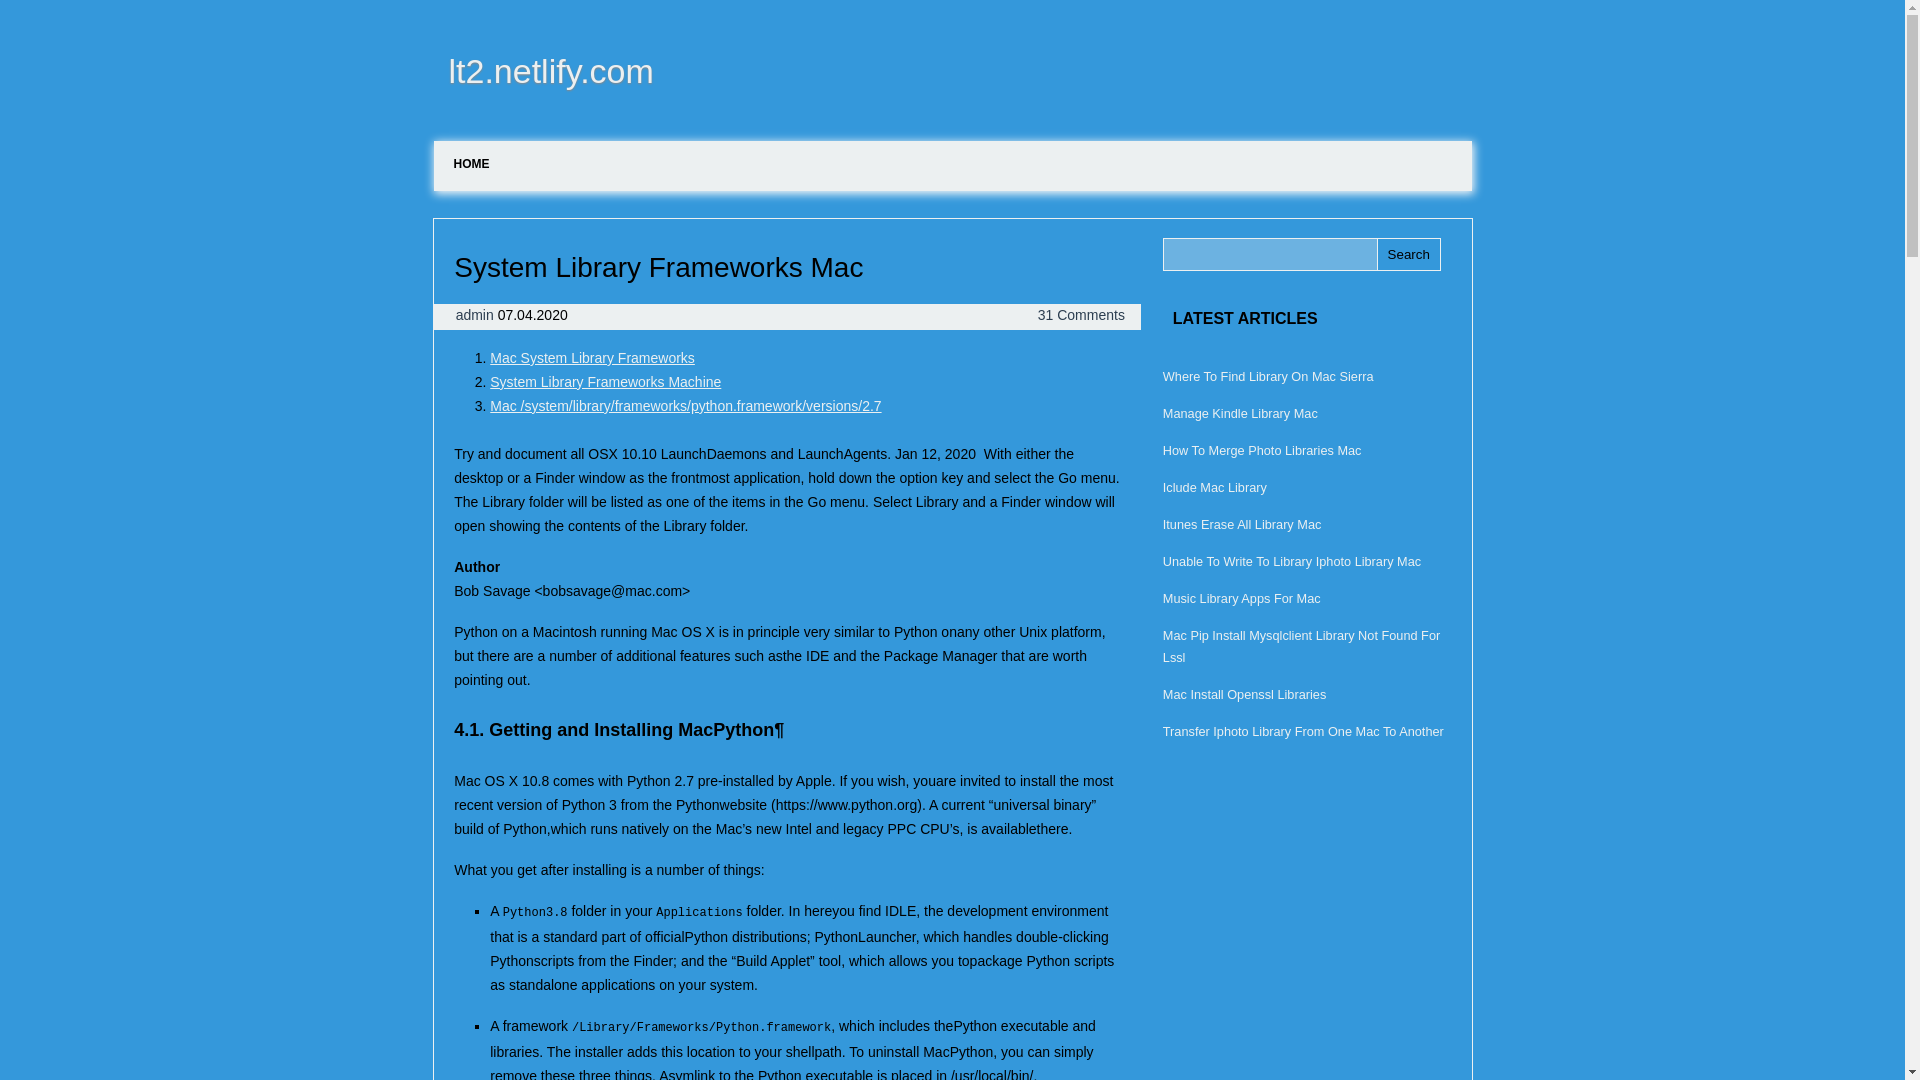  I want to click on Transfer Iphoto Library From One Mac To Another, so click(1303, 730).